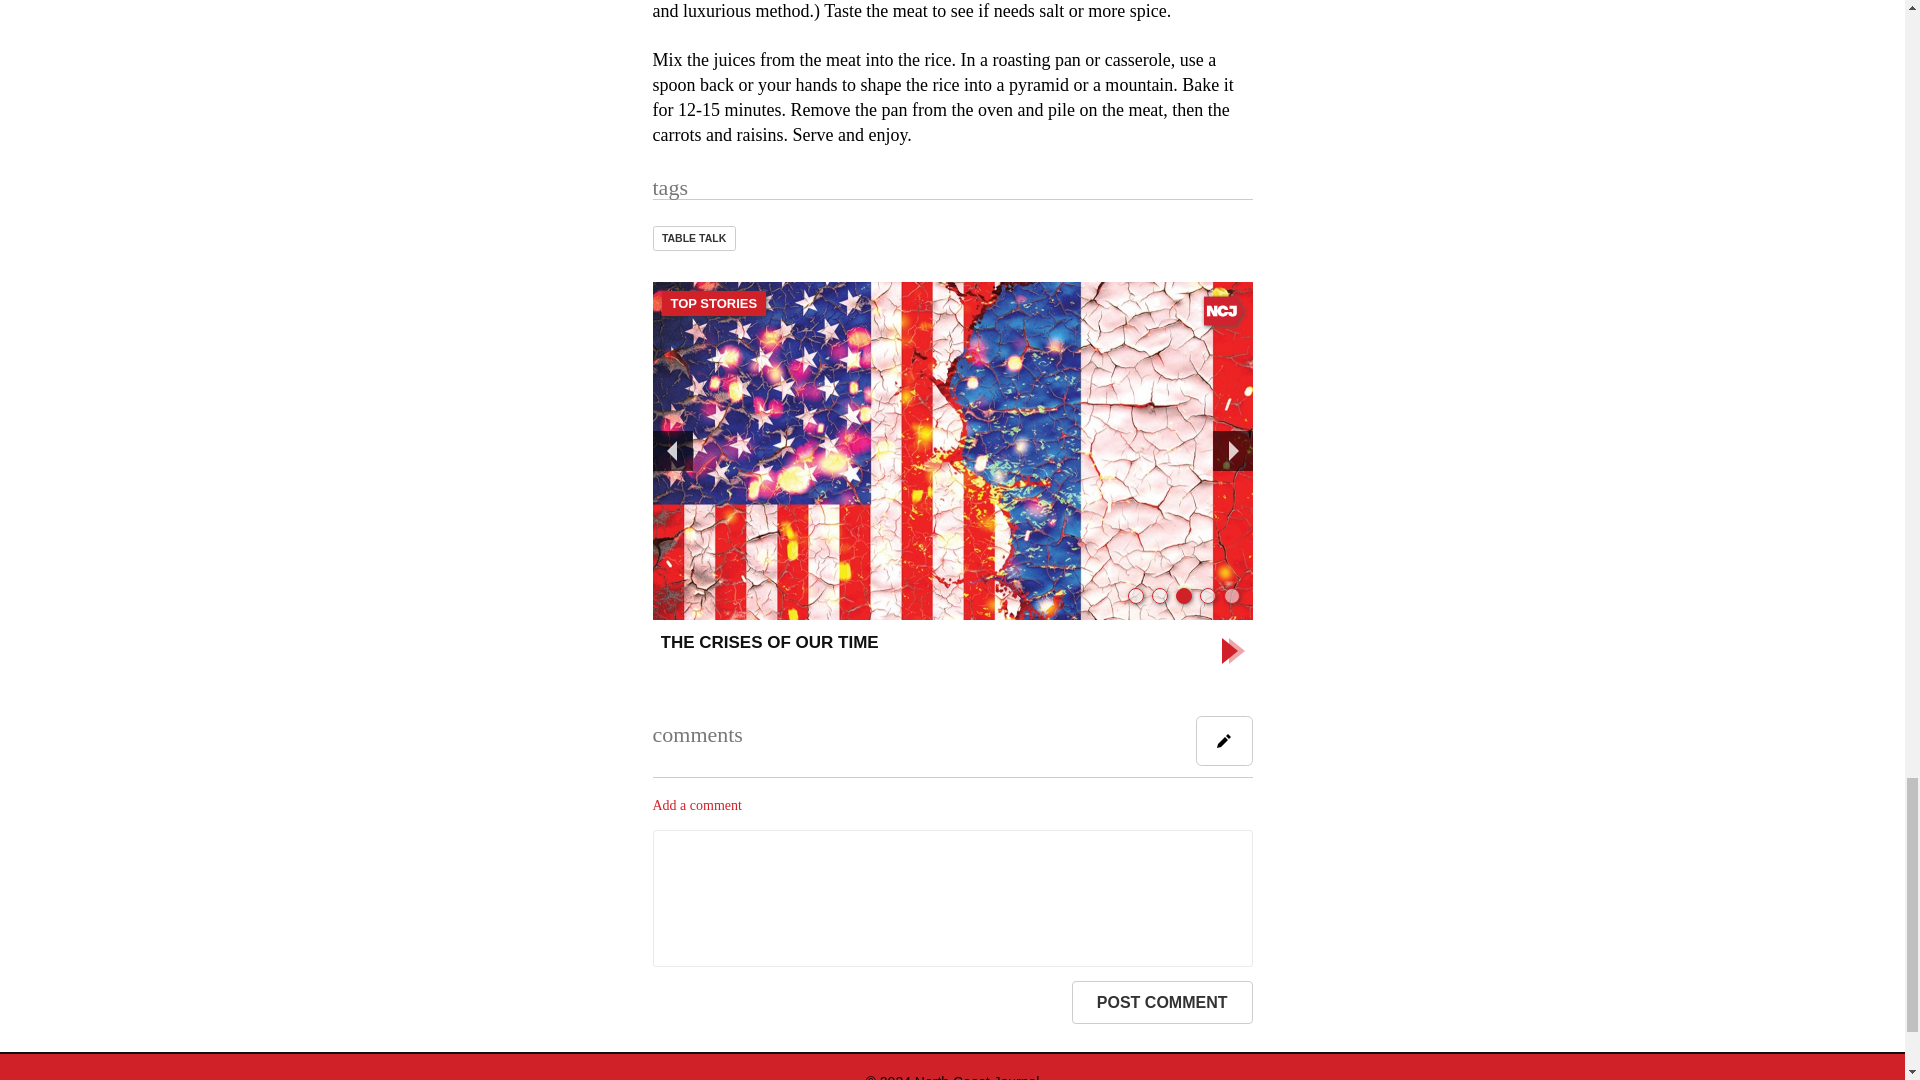 The image size is (1920, 1080). What do you see at coordinates (952, 651) in the screenshot?
I see `THE CRISES OF OUR TIME` at bounding box center [952, 651].